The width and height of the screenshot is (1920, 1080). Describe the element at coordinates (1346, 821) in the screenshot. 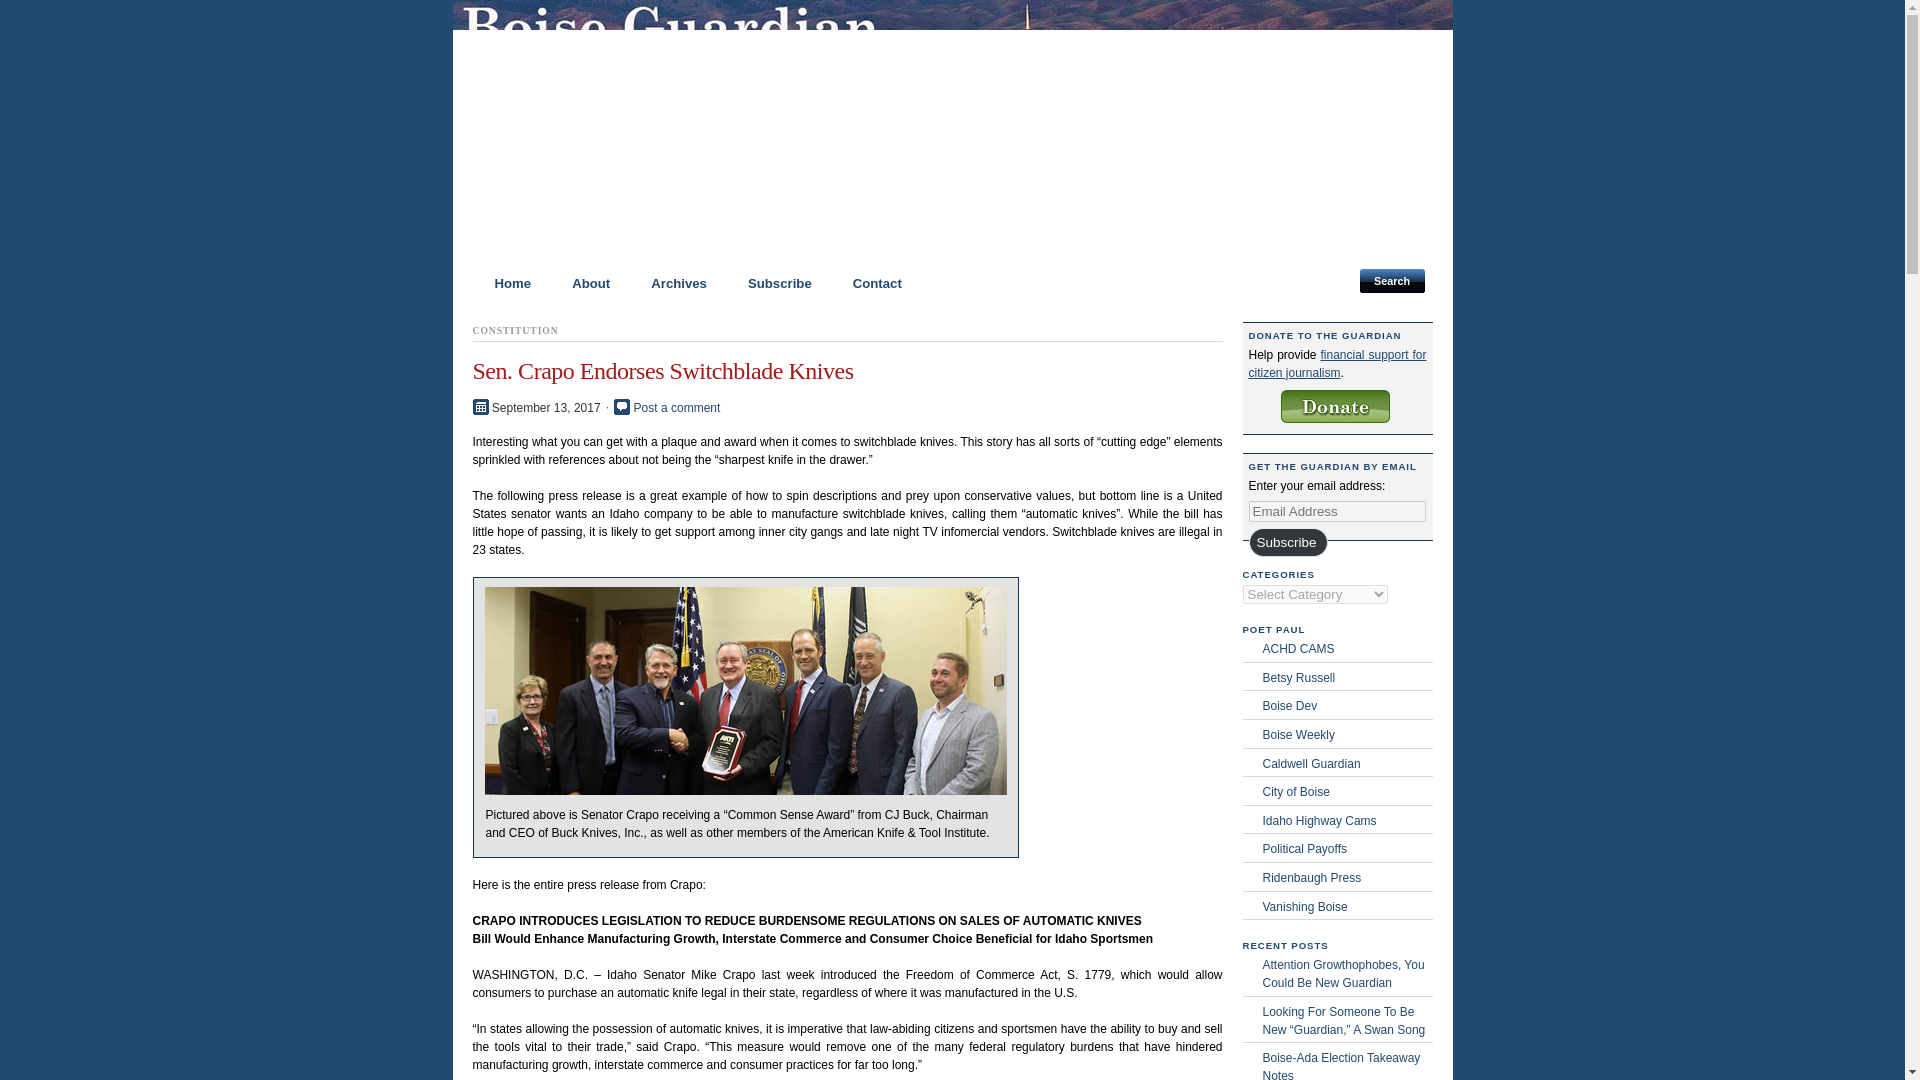

I see `Idaho Highway Cams` at that location.